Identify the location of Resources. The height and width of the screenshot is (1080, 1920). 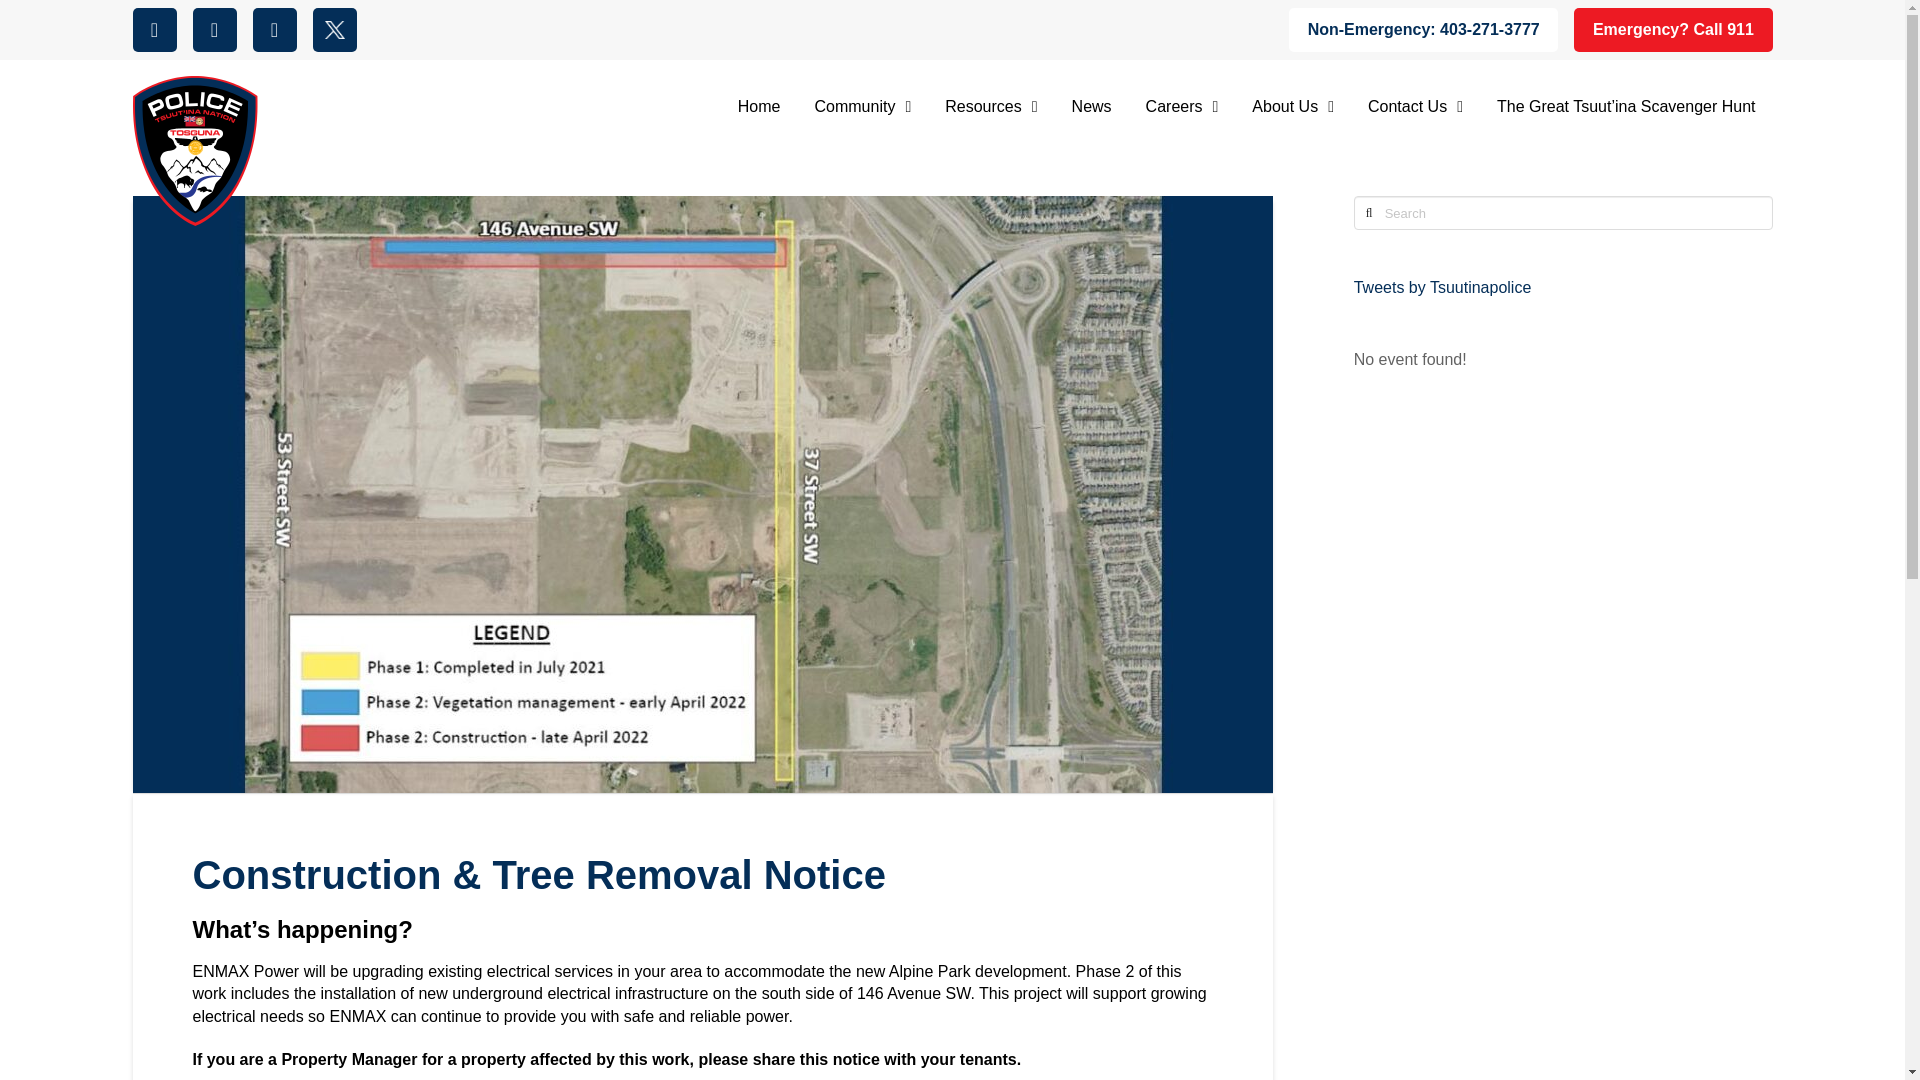
(990, 108).